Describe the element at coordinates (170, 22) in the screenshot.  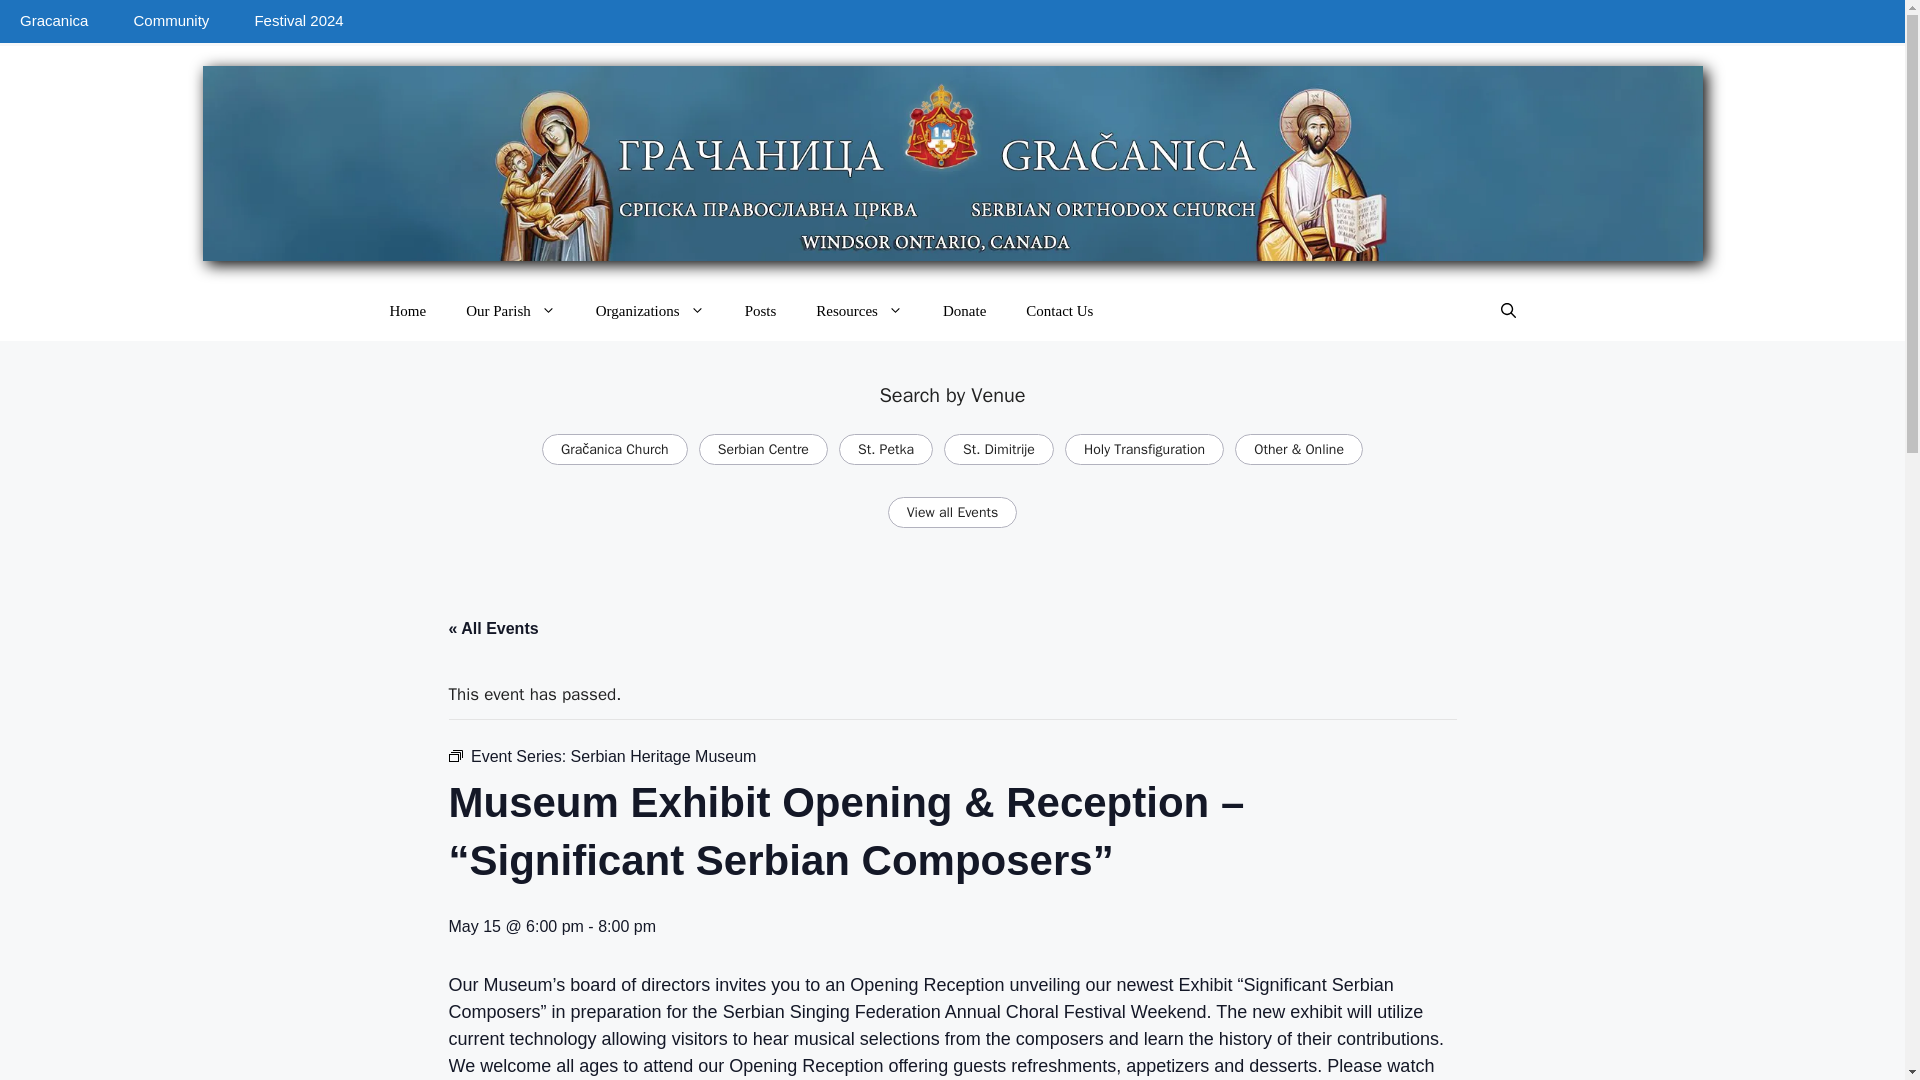
I see `Community` at that location.